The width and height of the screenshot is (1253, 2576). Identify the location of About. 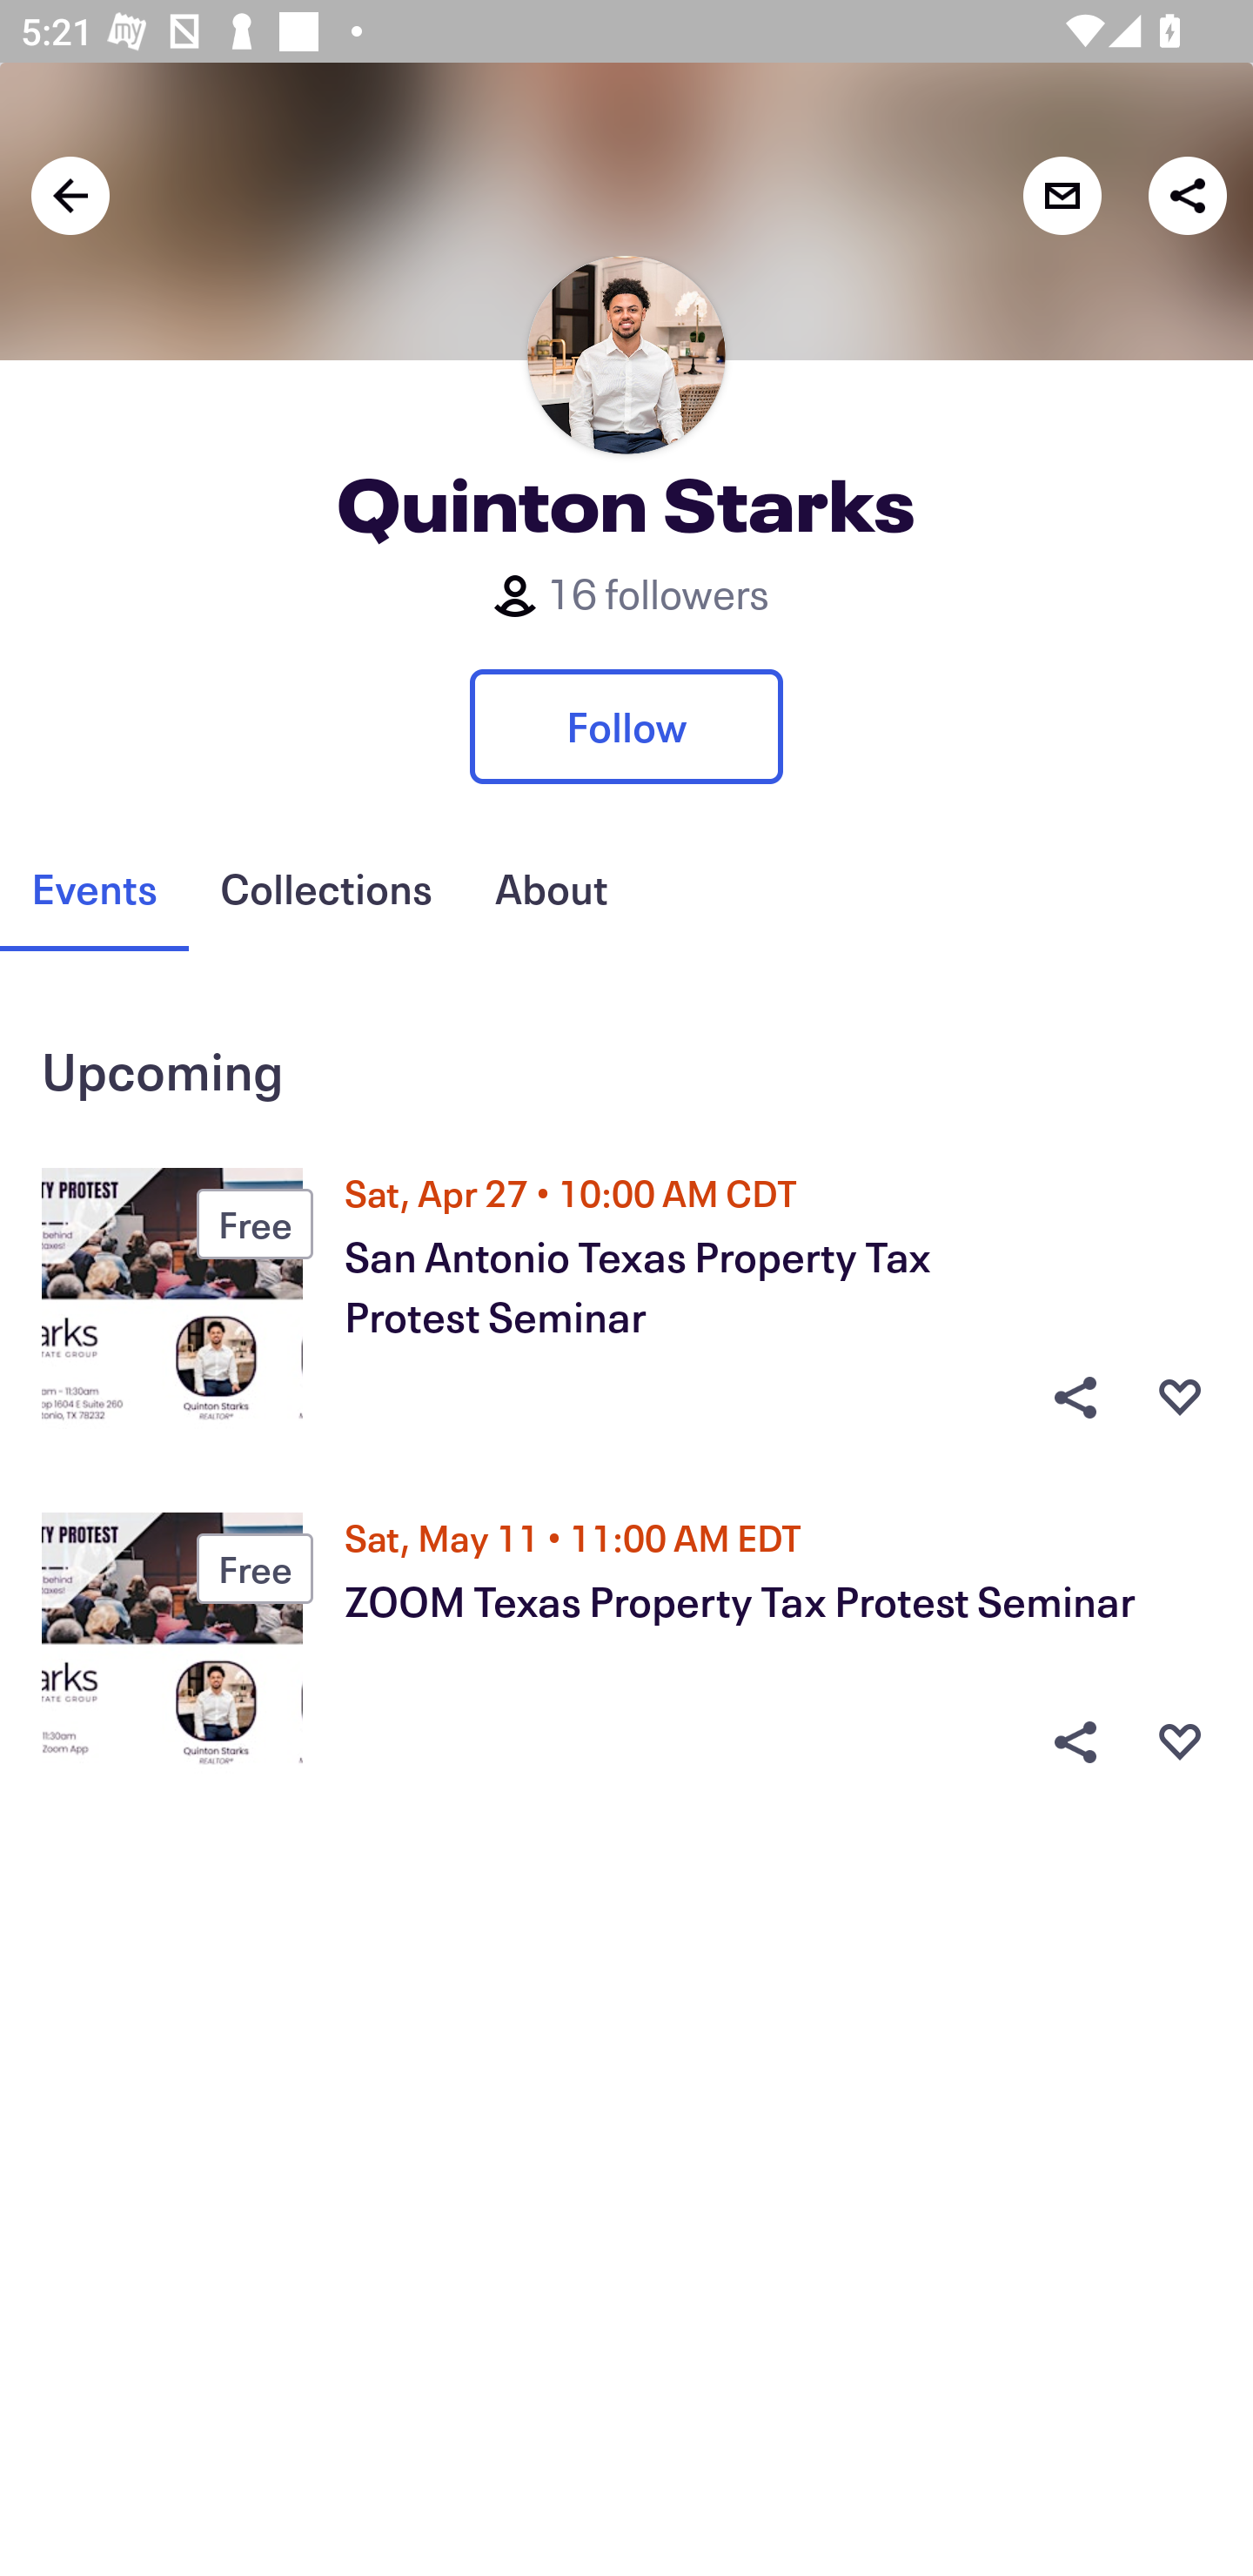
(551, 889).